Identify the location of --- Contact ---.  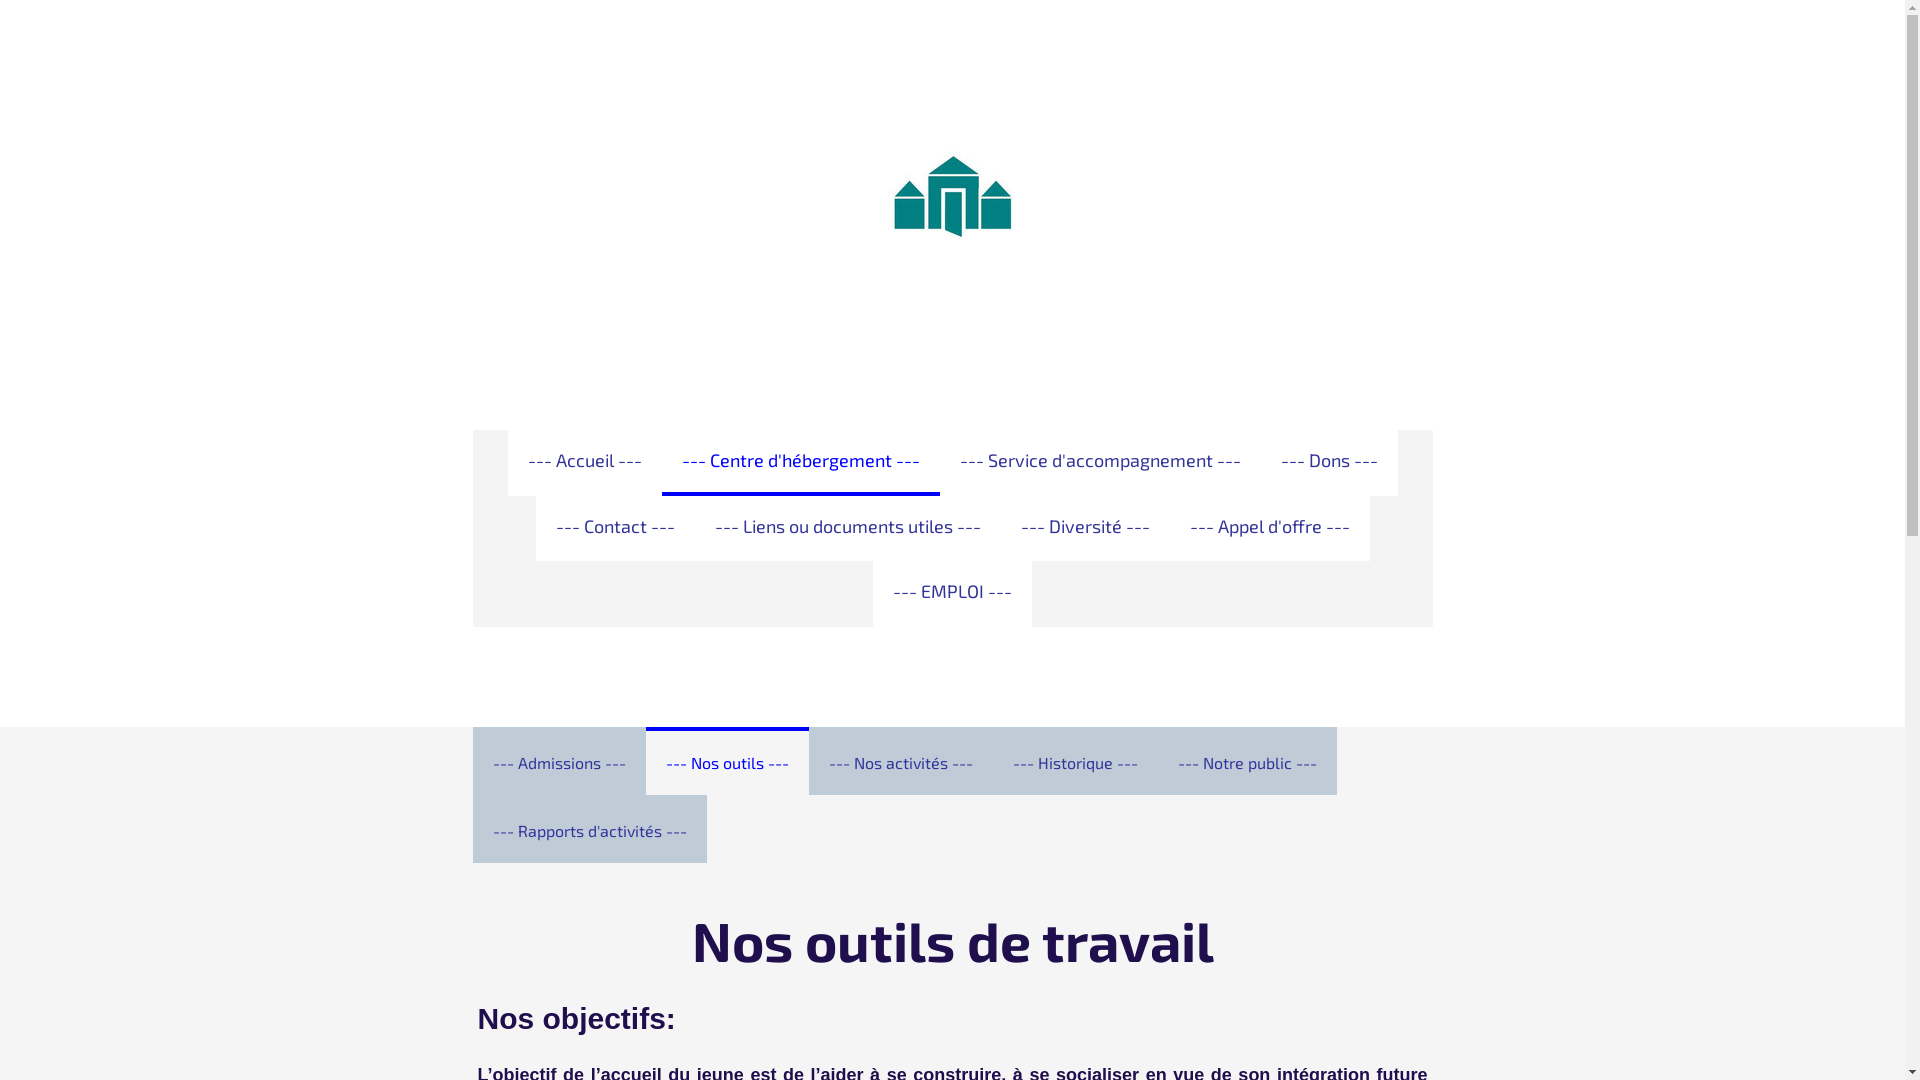
(616, 529).